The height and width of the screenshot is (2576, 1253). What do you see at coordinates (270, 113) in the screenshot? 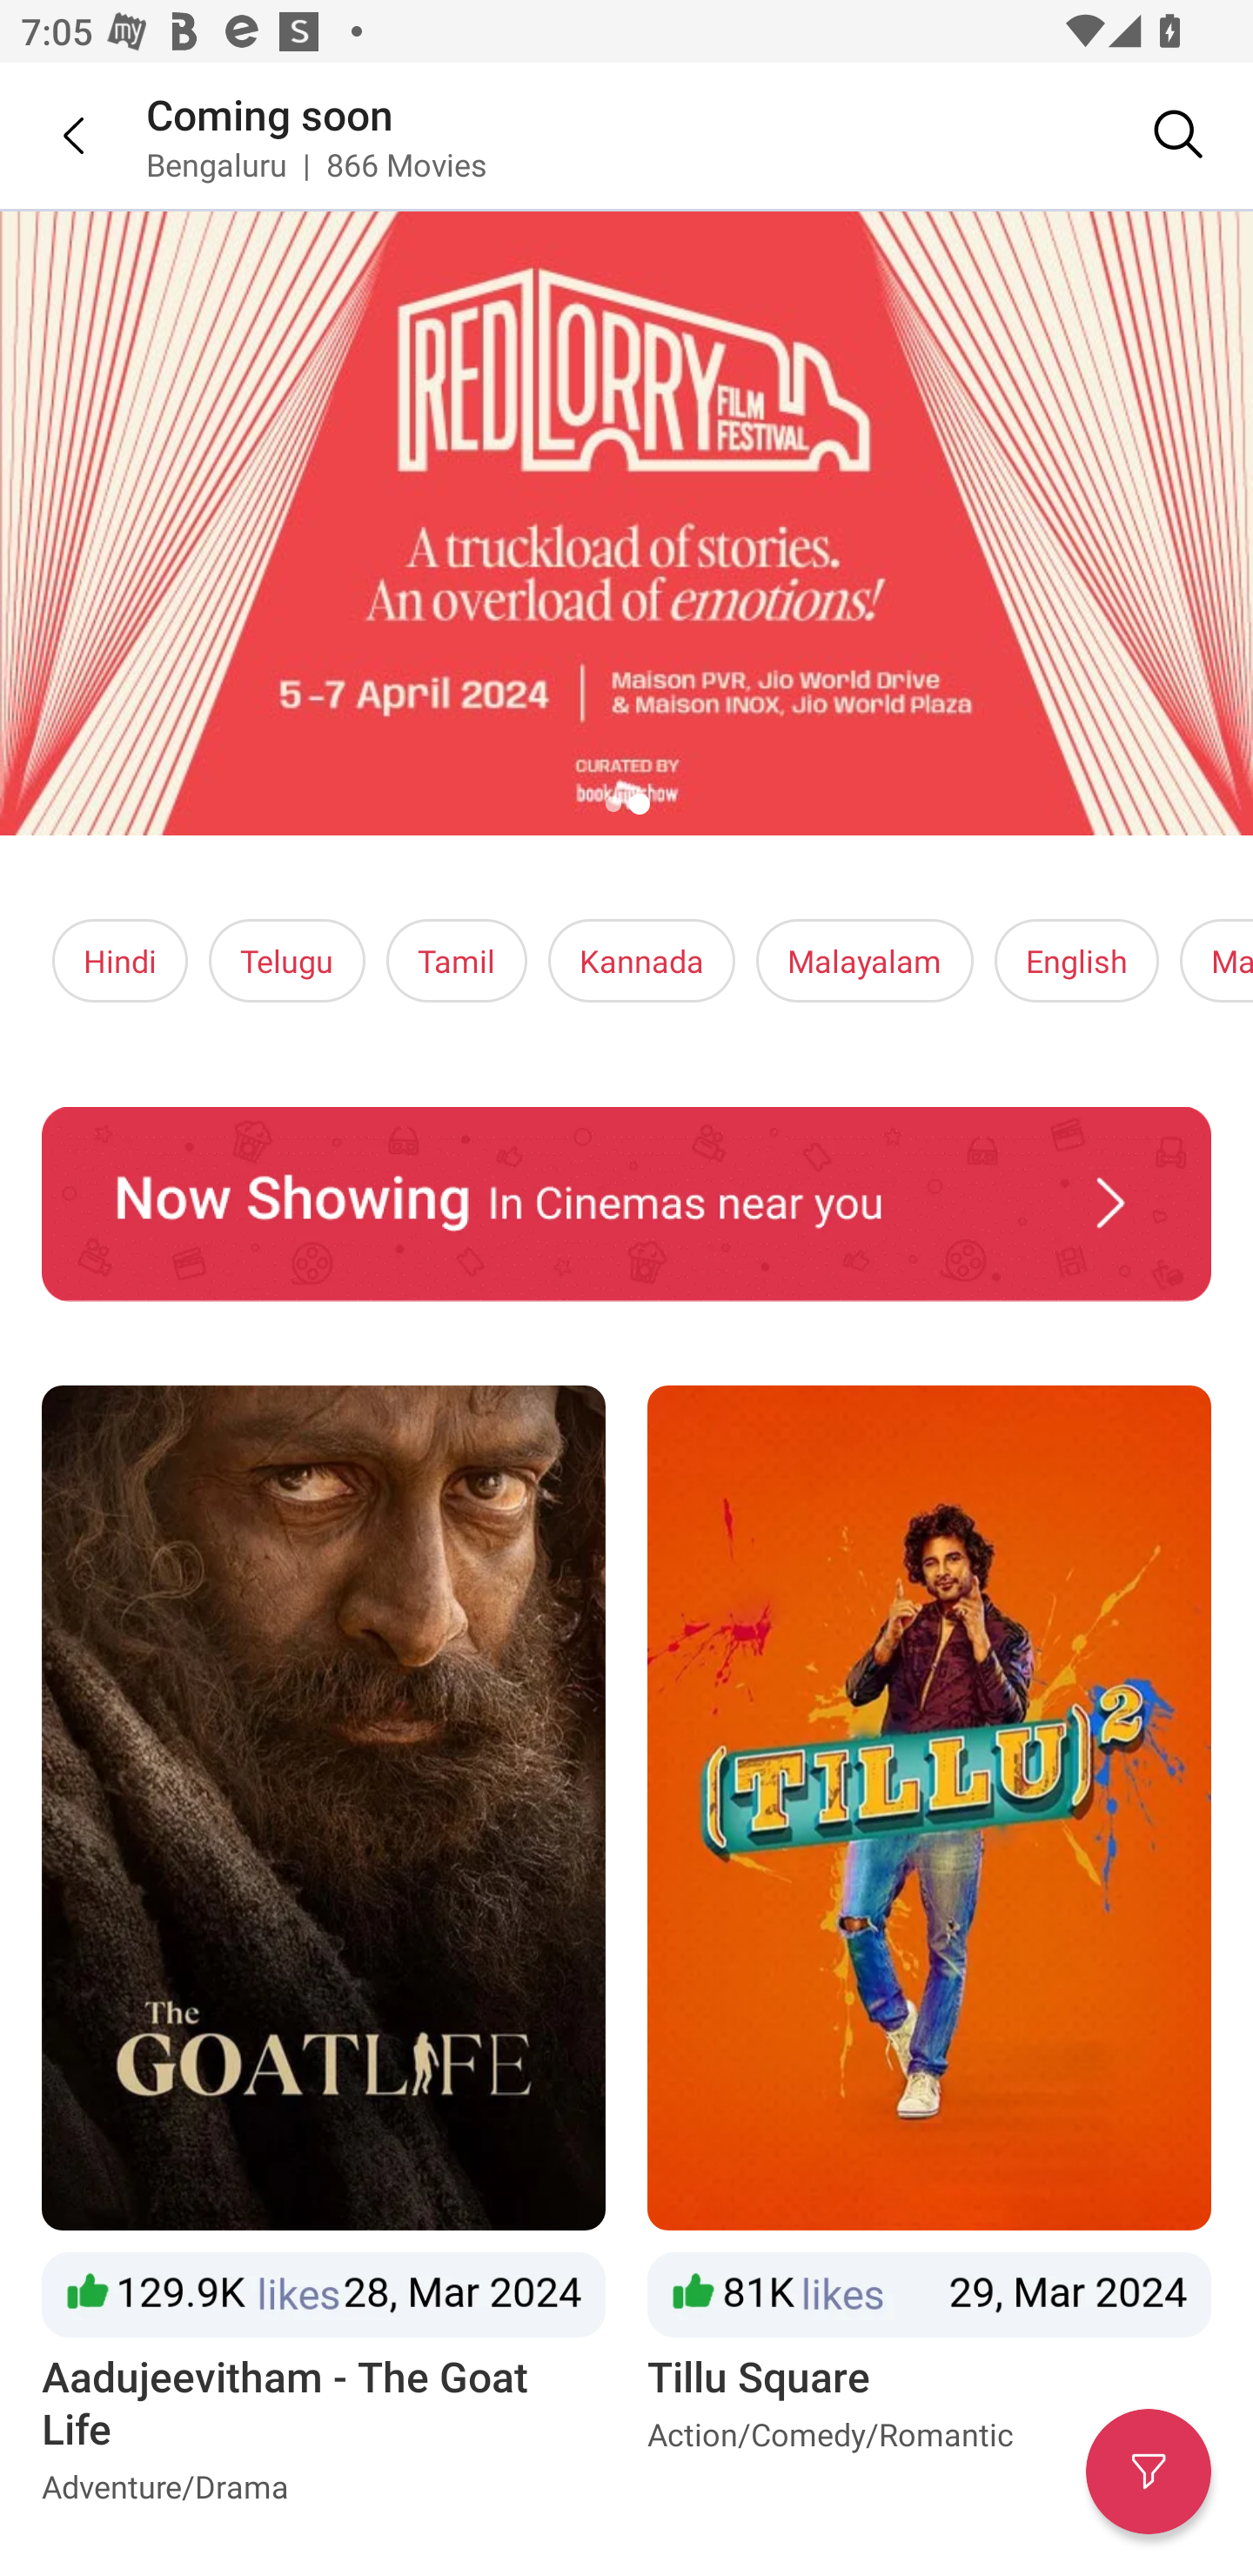
I see `Coming soon` at bounding box center [270, 113].